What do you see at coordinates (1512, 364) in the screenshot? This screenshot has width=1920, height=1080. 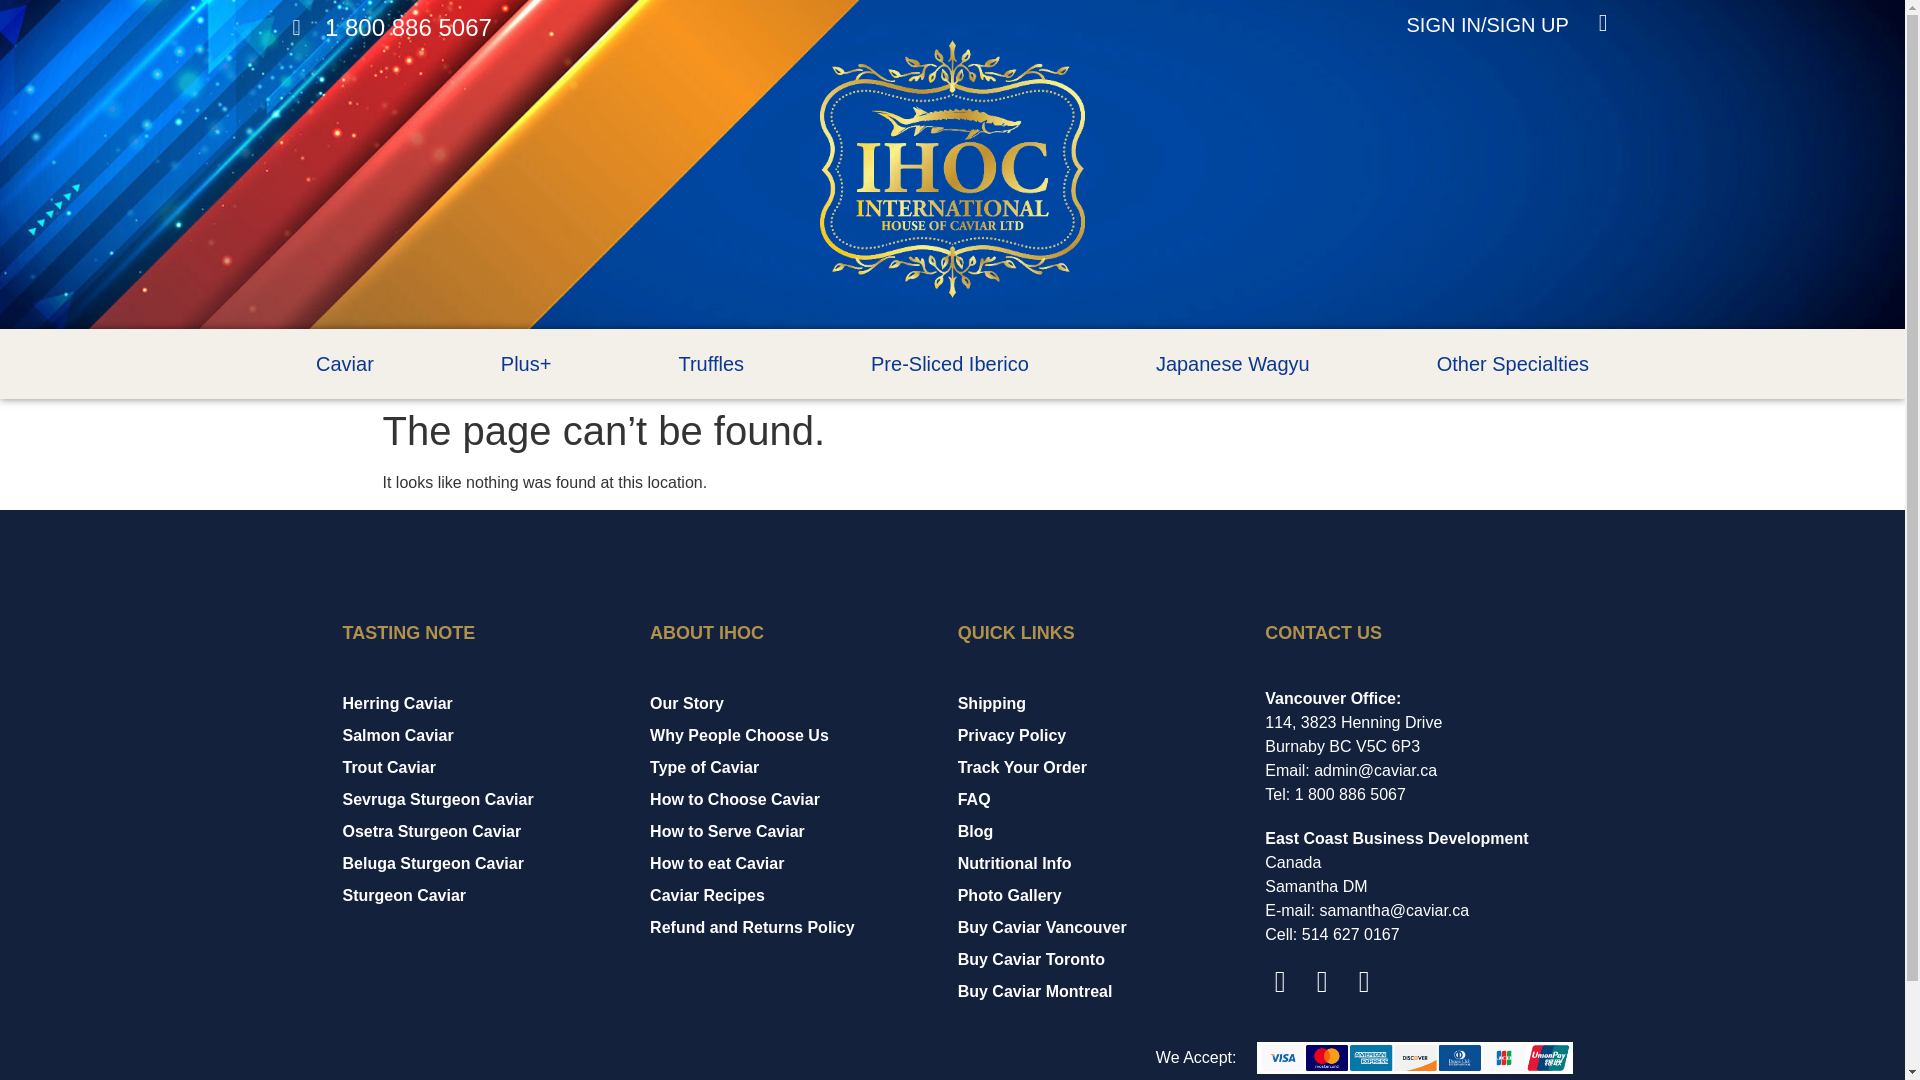 I see `Other Specialties` at bounding box center [1512, 364].